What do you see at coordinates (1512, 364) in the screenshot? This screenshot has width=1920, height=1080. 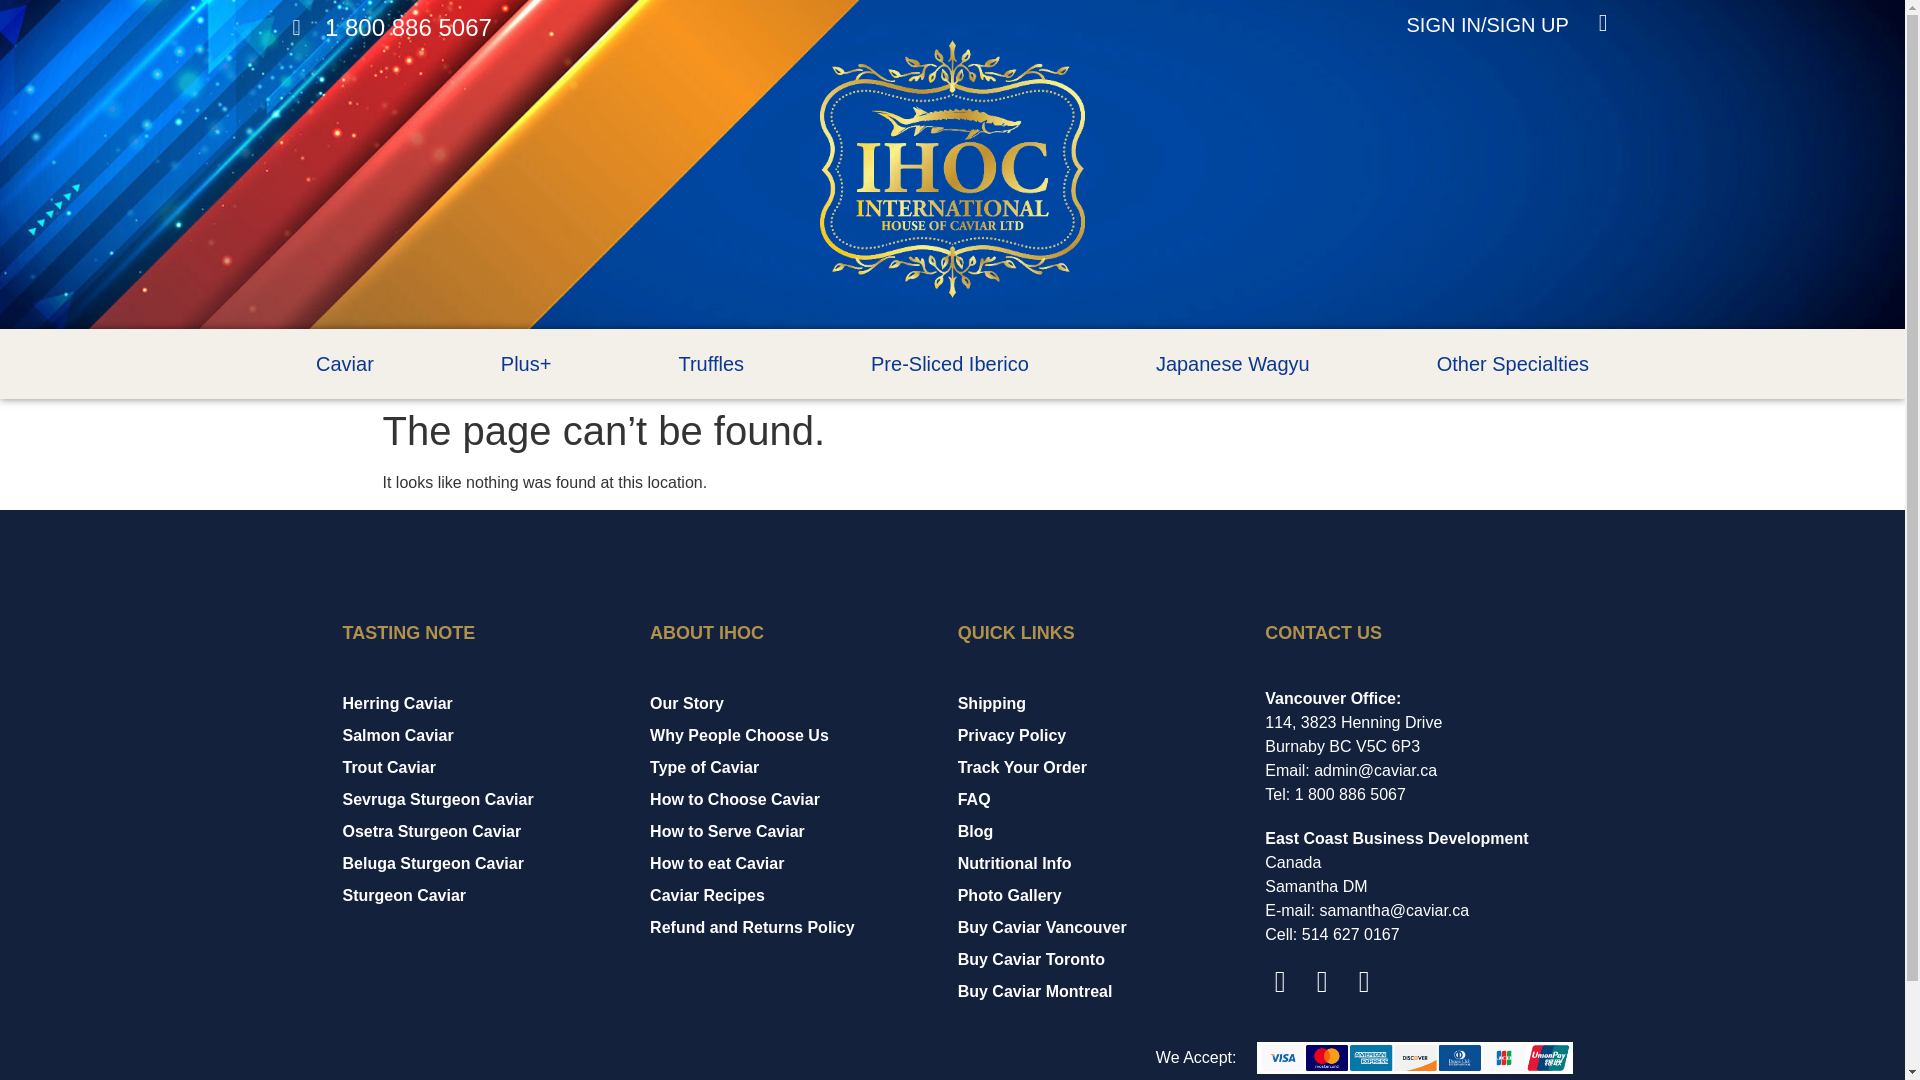 I see `Other Specialties` at bounding box center [1512, 364].